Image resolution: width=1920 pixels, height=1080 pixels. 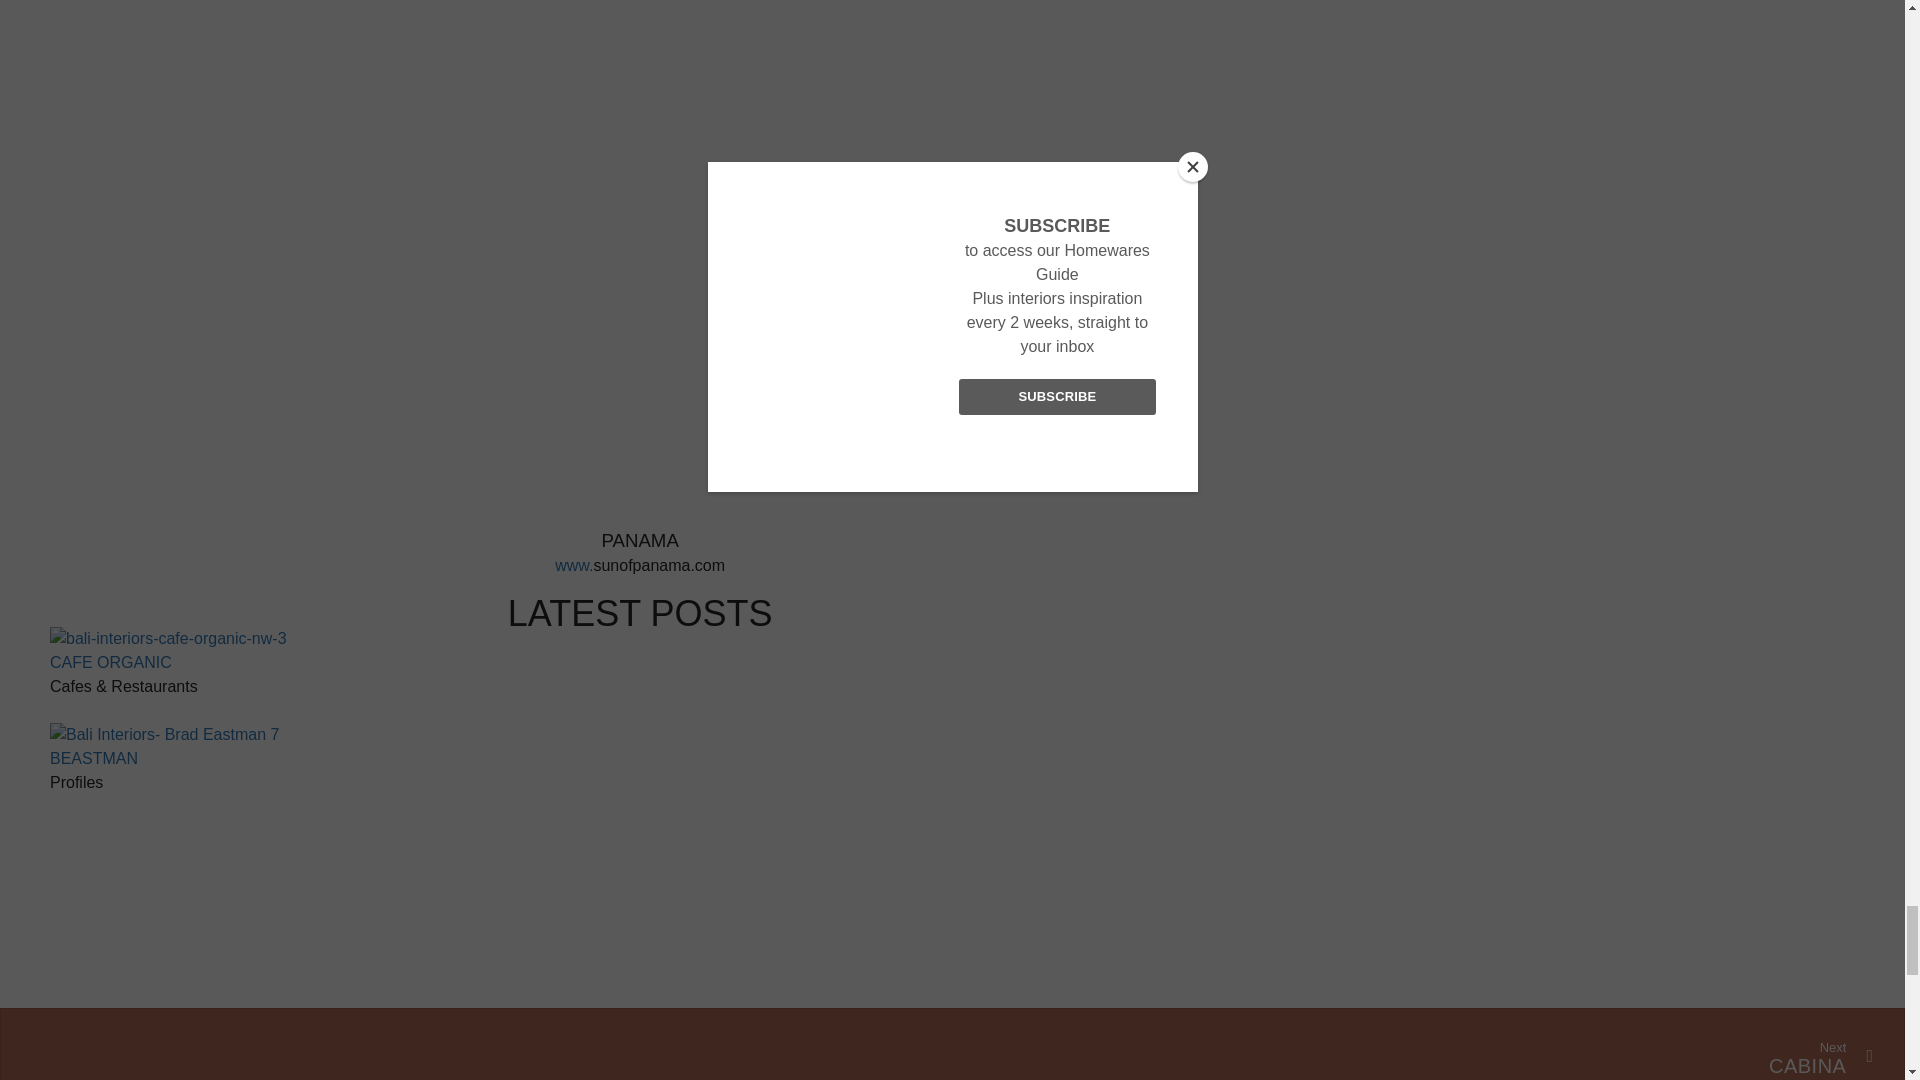 I want to click on CAFE ORGANIC, so click(x=110, y=662).